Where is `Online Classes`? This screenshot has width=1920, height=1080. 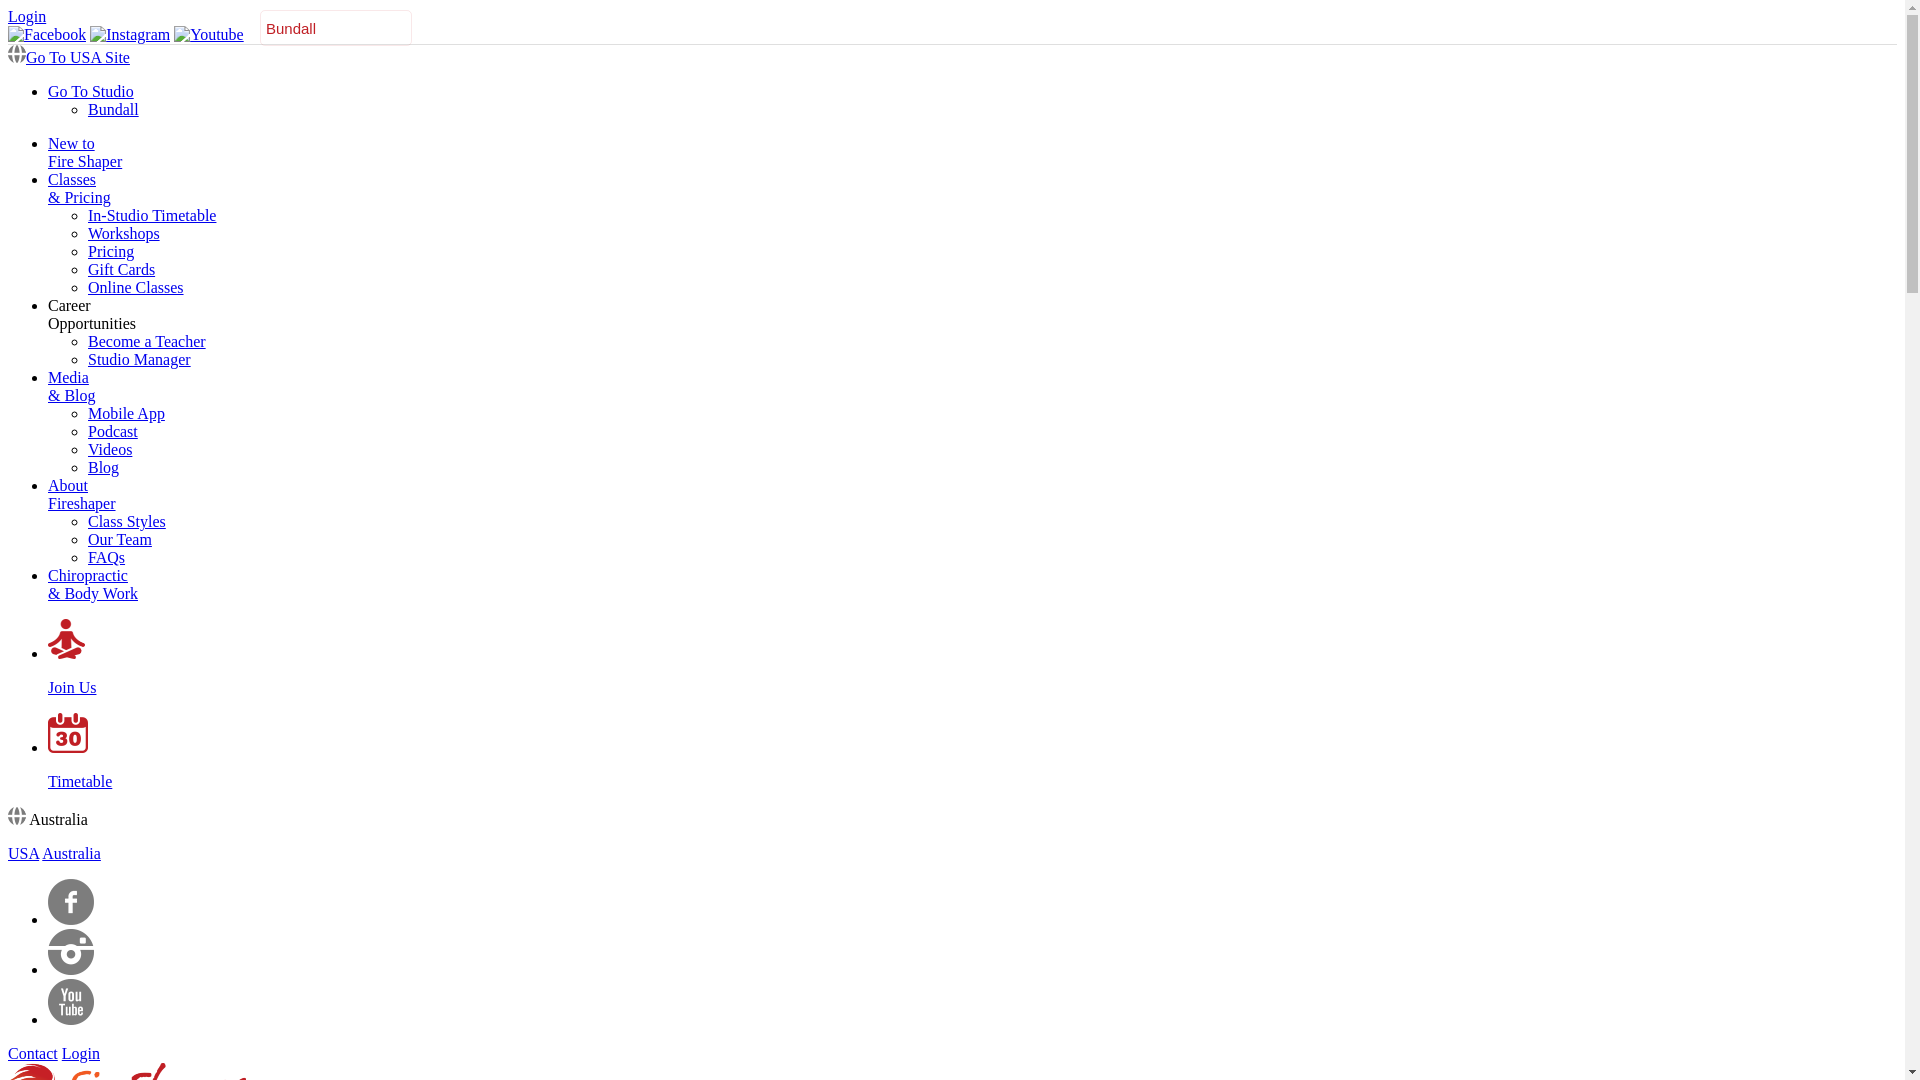
Online Classes is located at coordinates (136, 288).